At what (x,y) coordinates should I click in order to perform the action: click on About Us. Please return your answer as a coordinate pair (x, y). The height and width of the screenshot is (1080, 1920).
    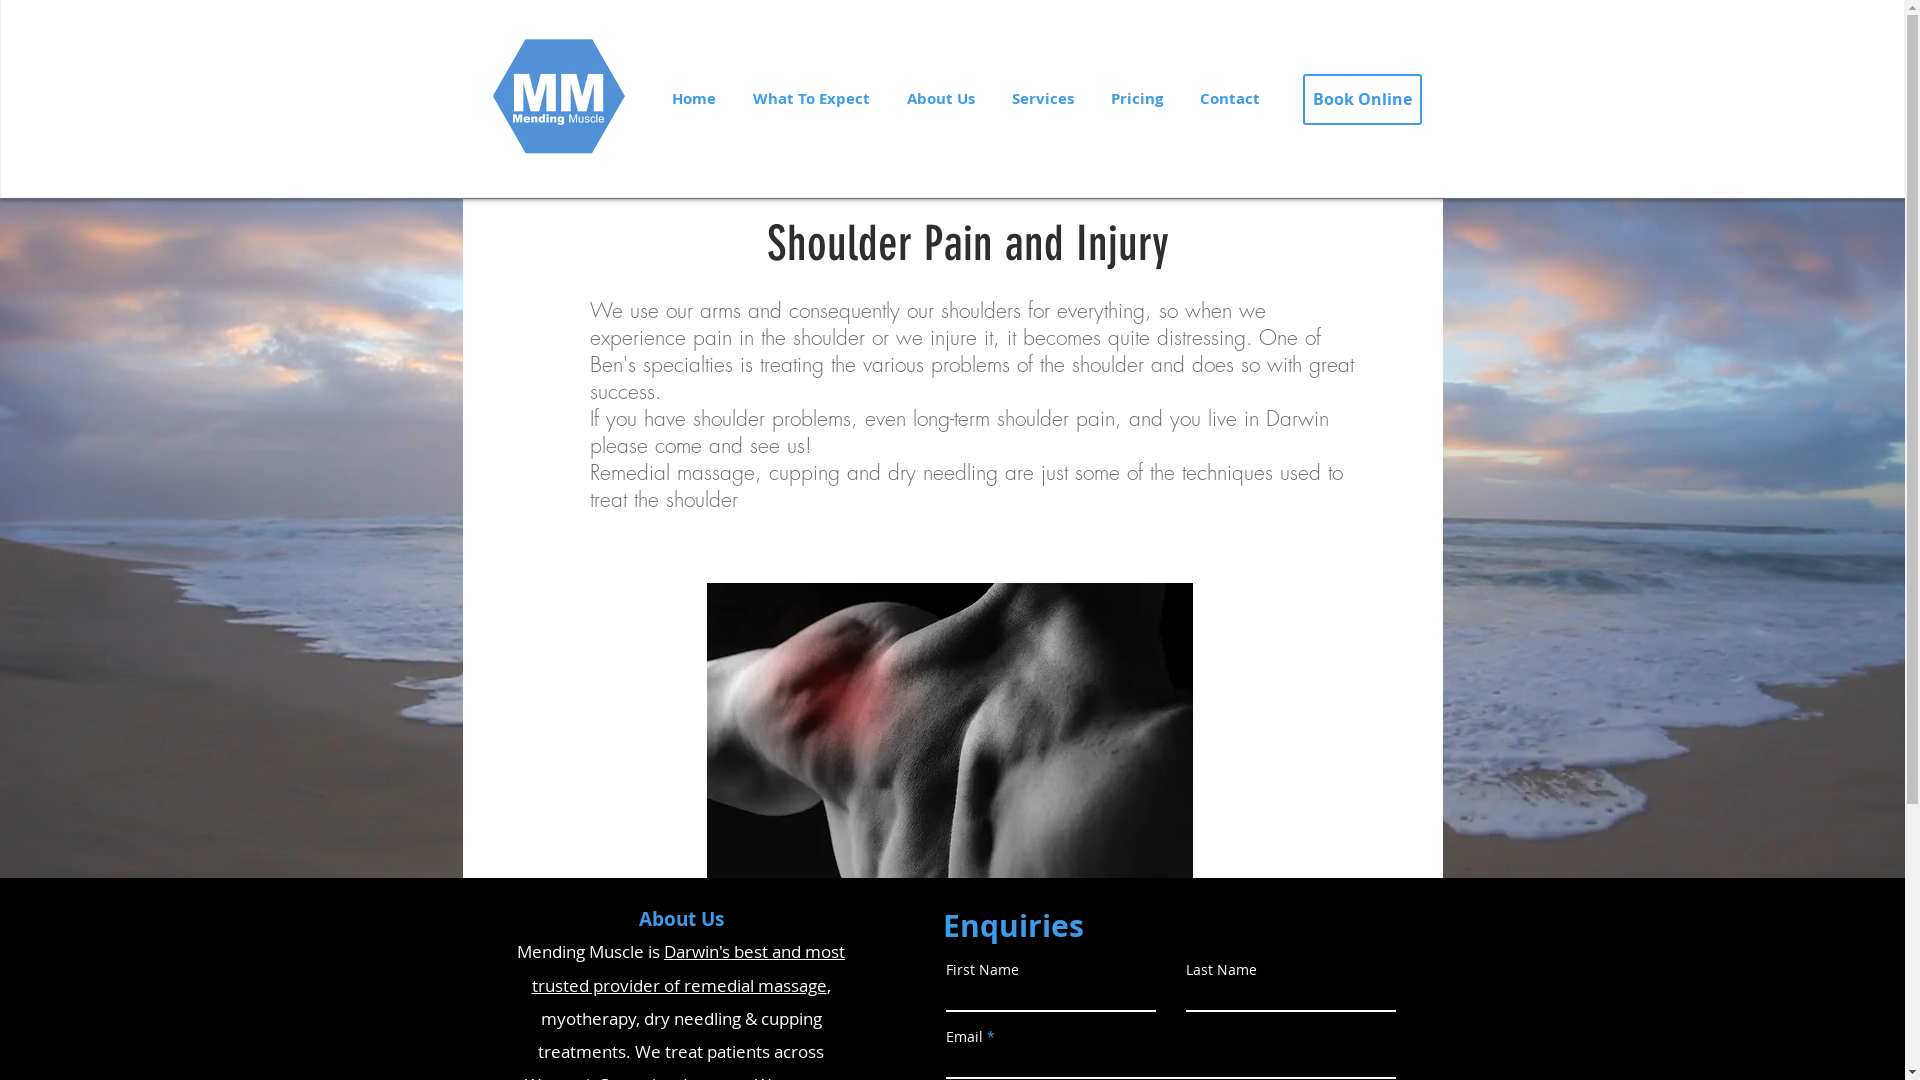
    Looking at the image, I should click on (940, 99).